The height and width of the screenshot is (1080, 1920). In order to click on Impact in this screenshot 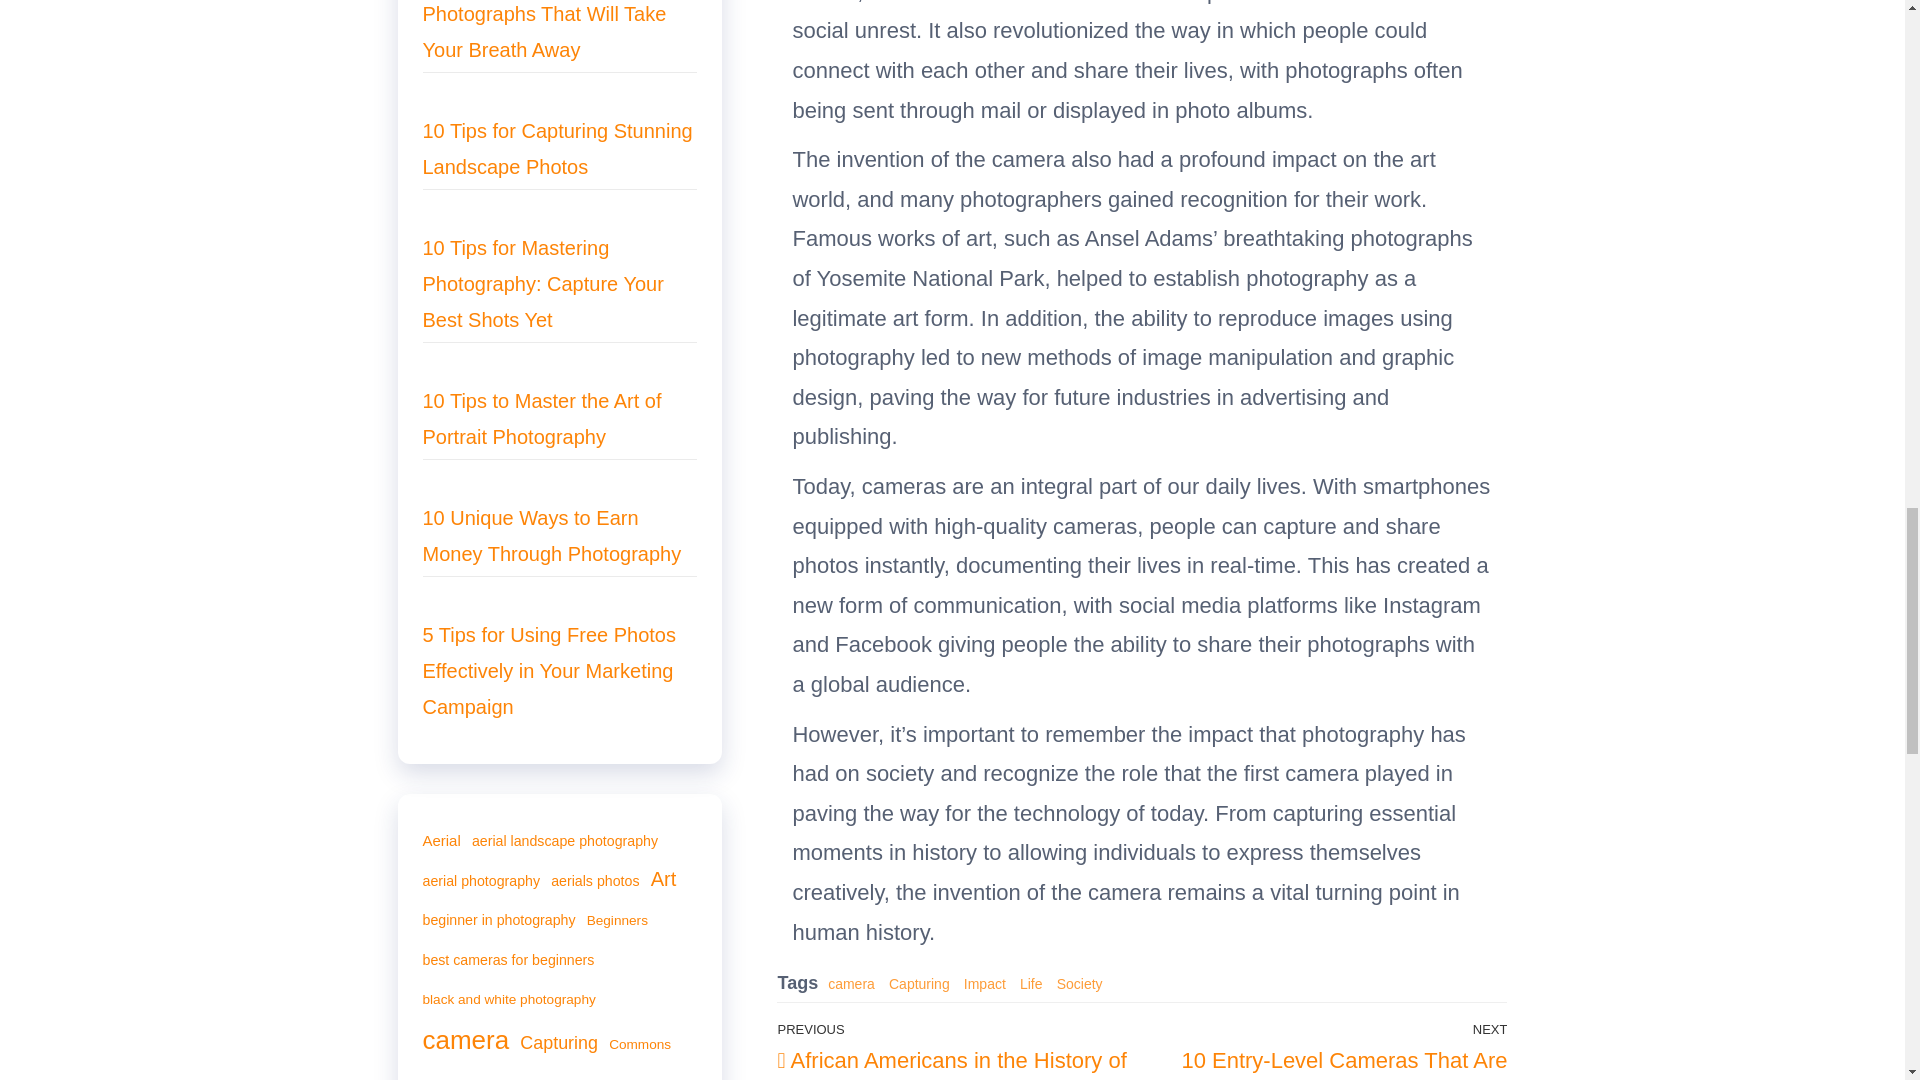, I will do `click(984, 984)`.